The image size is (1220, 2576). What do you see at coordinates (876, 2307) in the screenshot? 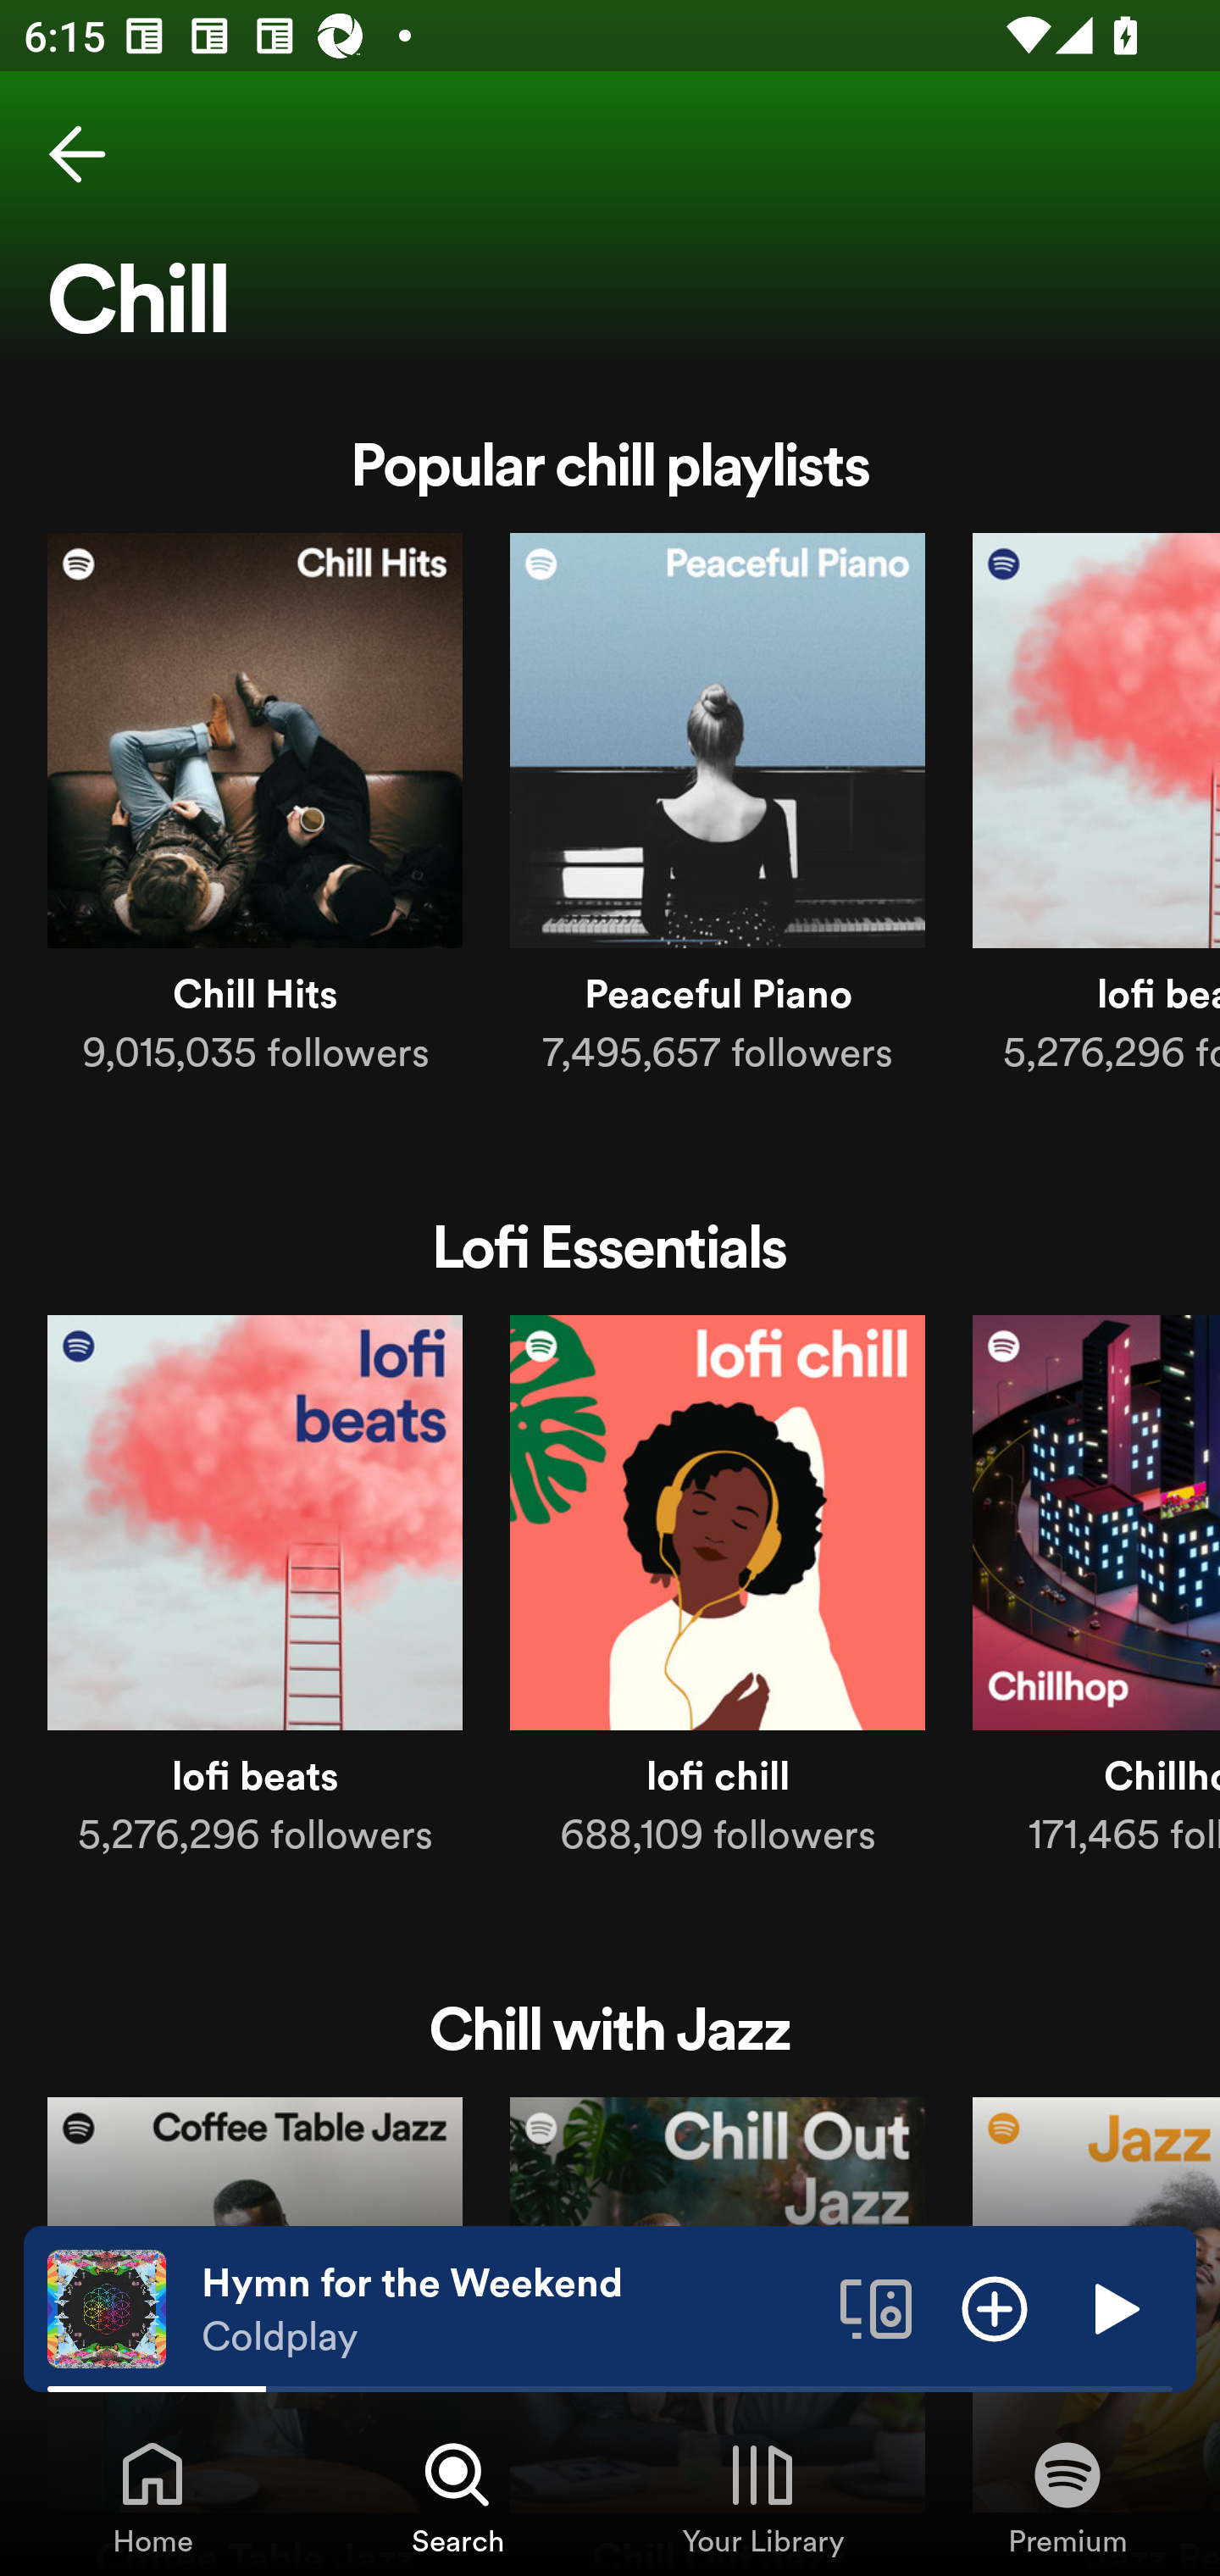
I see `Connect to a device. Opens the devices menu` at bounding box center [876, 2307].